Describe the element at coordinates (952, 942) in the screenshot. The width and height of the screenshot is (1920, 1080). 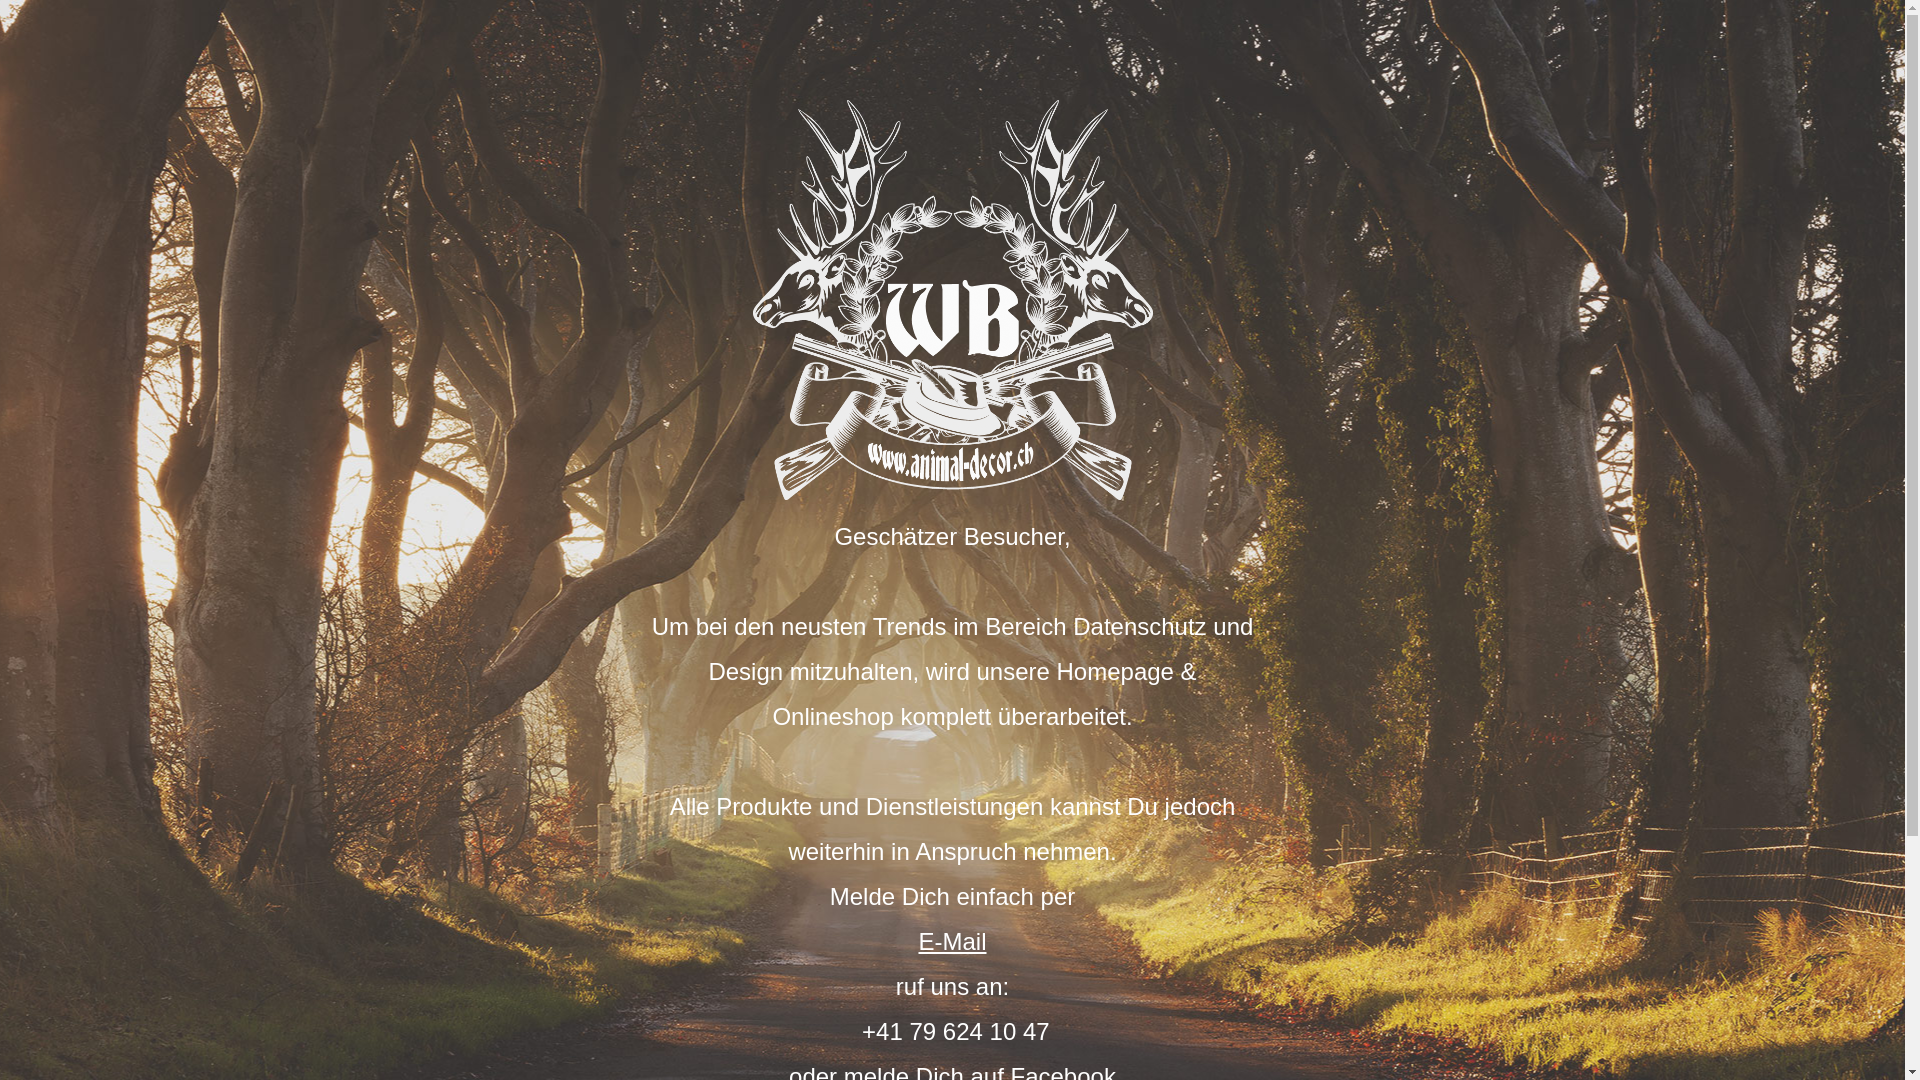
I see `E-Mail` at that location.